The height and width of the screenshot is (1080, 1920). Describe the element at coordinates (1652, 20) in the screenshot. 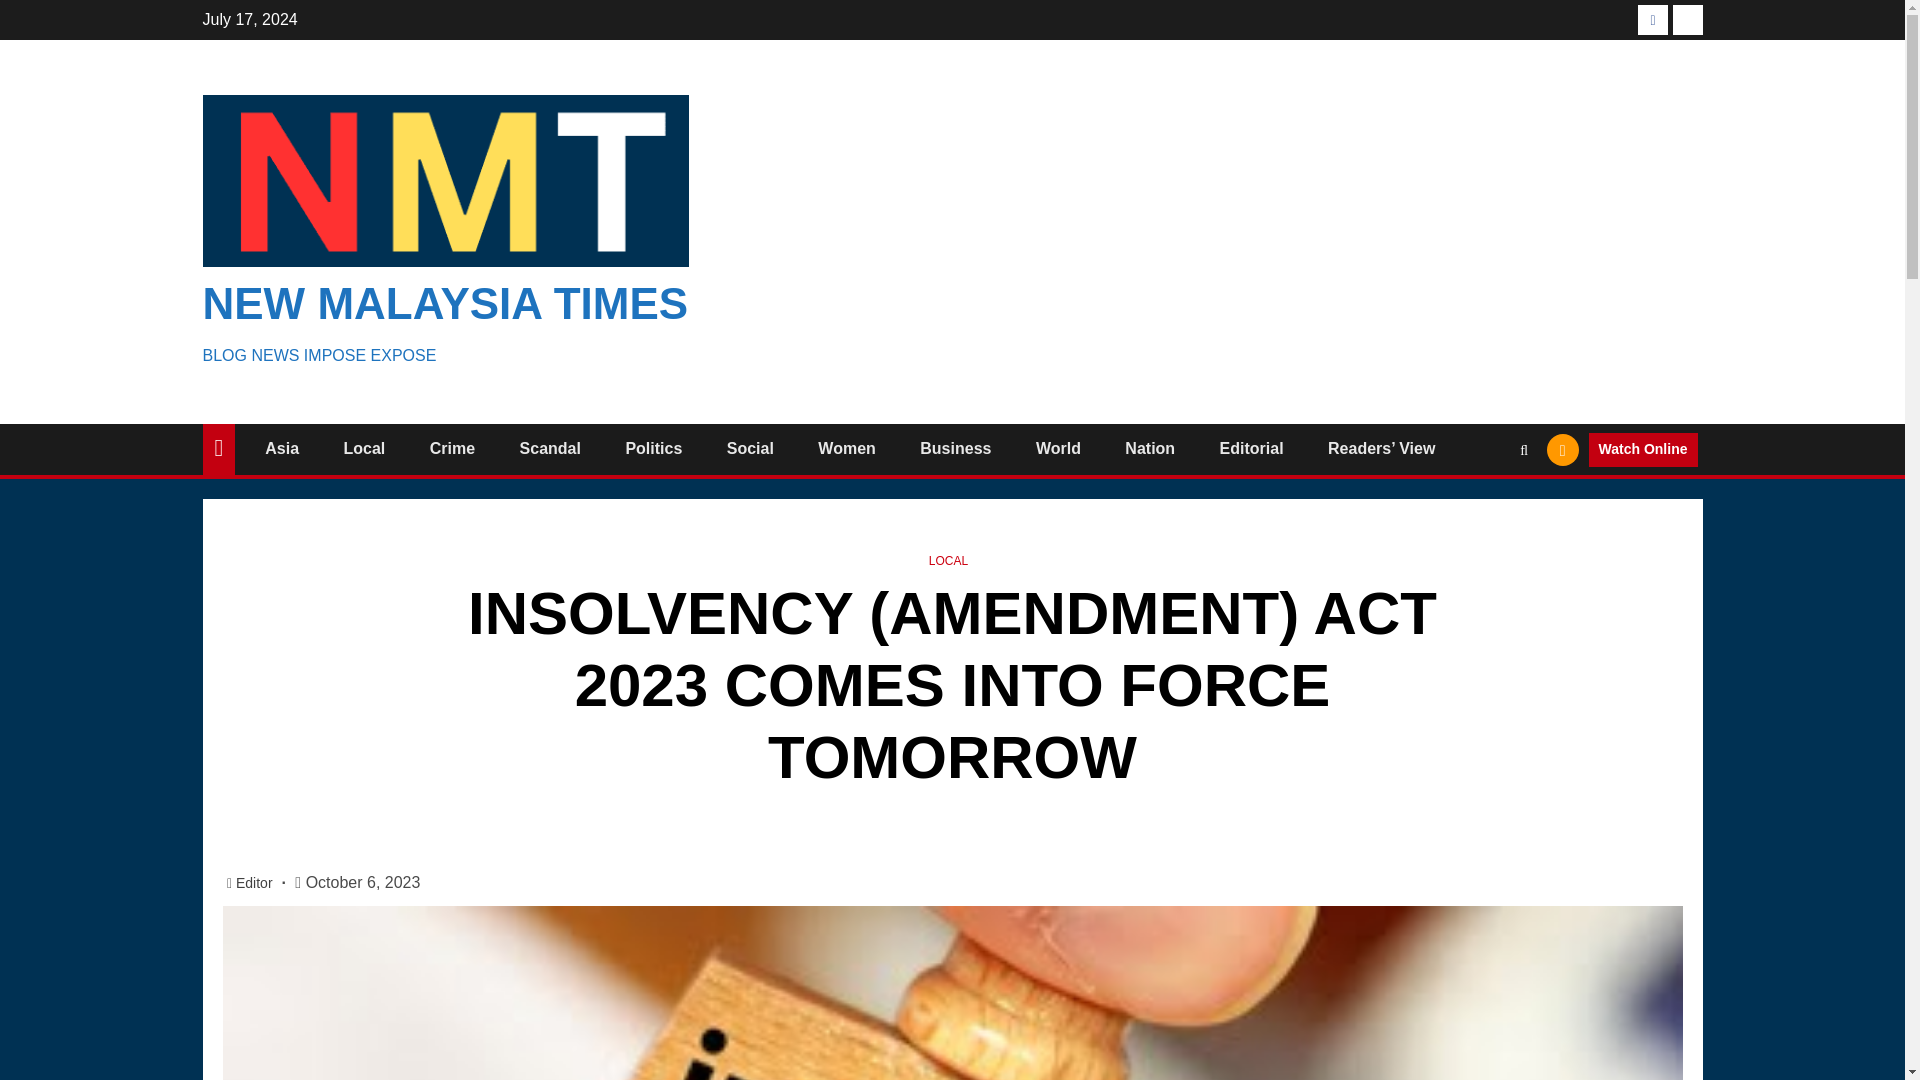

I see `facebook` at that location.